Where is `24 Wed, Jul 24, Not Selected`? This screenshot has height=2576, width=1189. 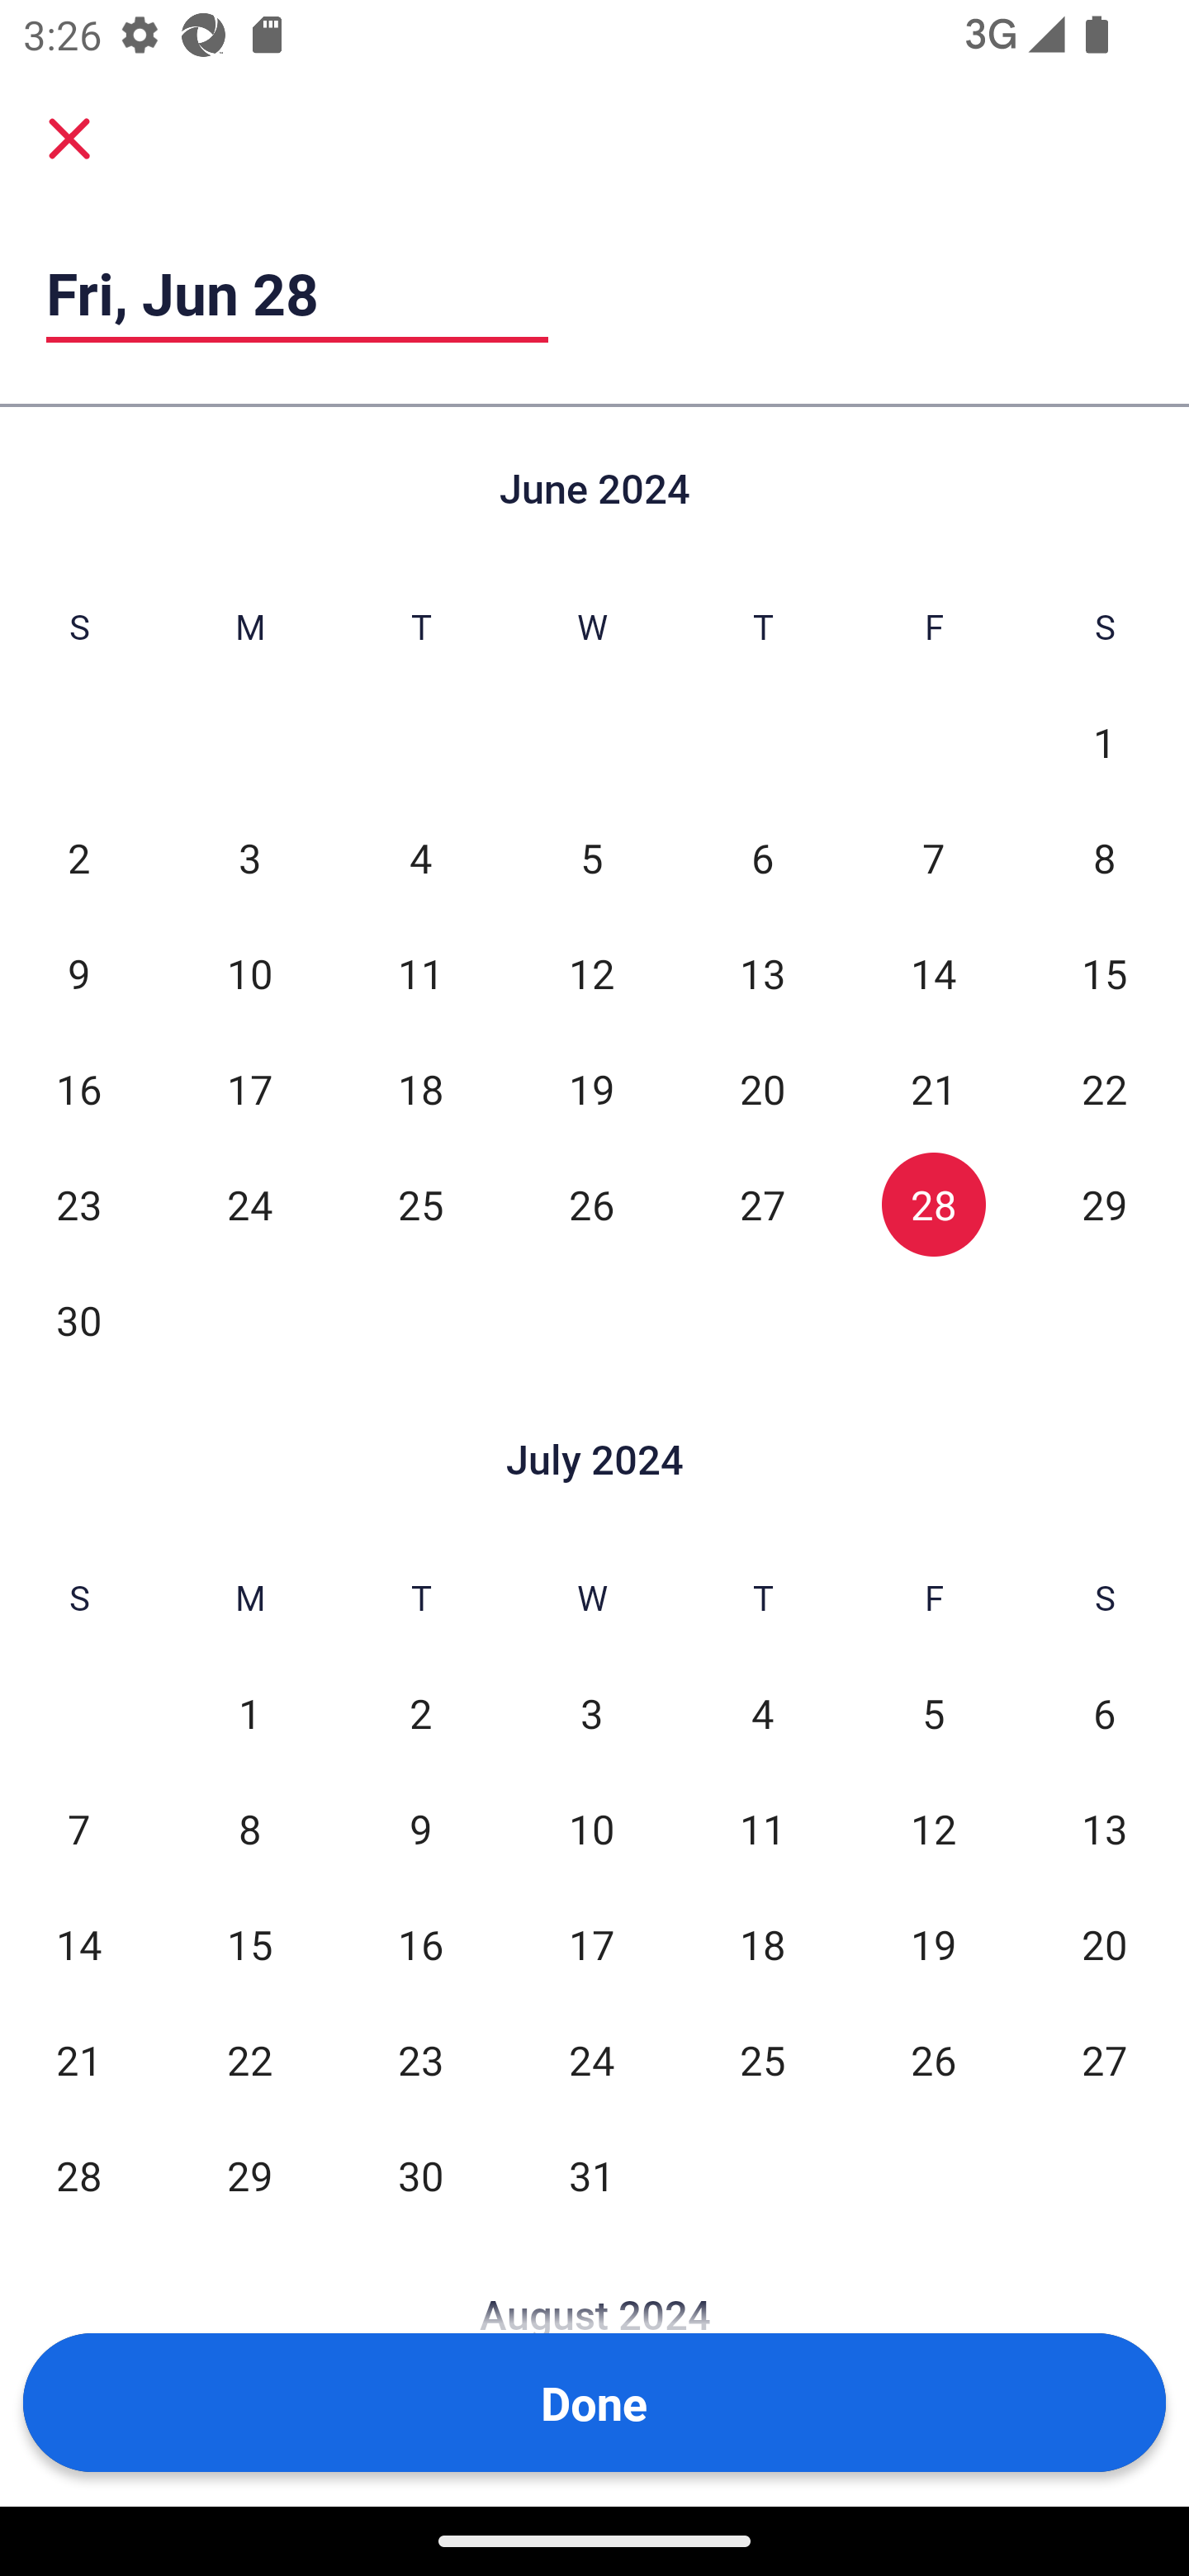
24 Wed, Jul 24, Not Selected is located at coordinates (591, 2059).